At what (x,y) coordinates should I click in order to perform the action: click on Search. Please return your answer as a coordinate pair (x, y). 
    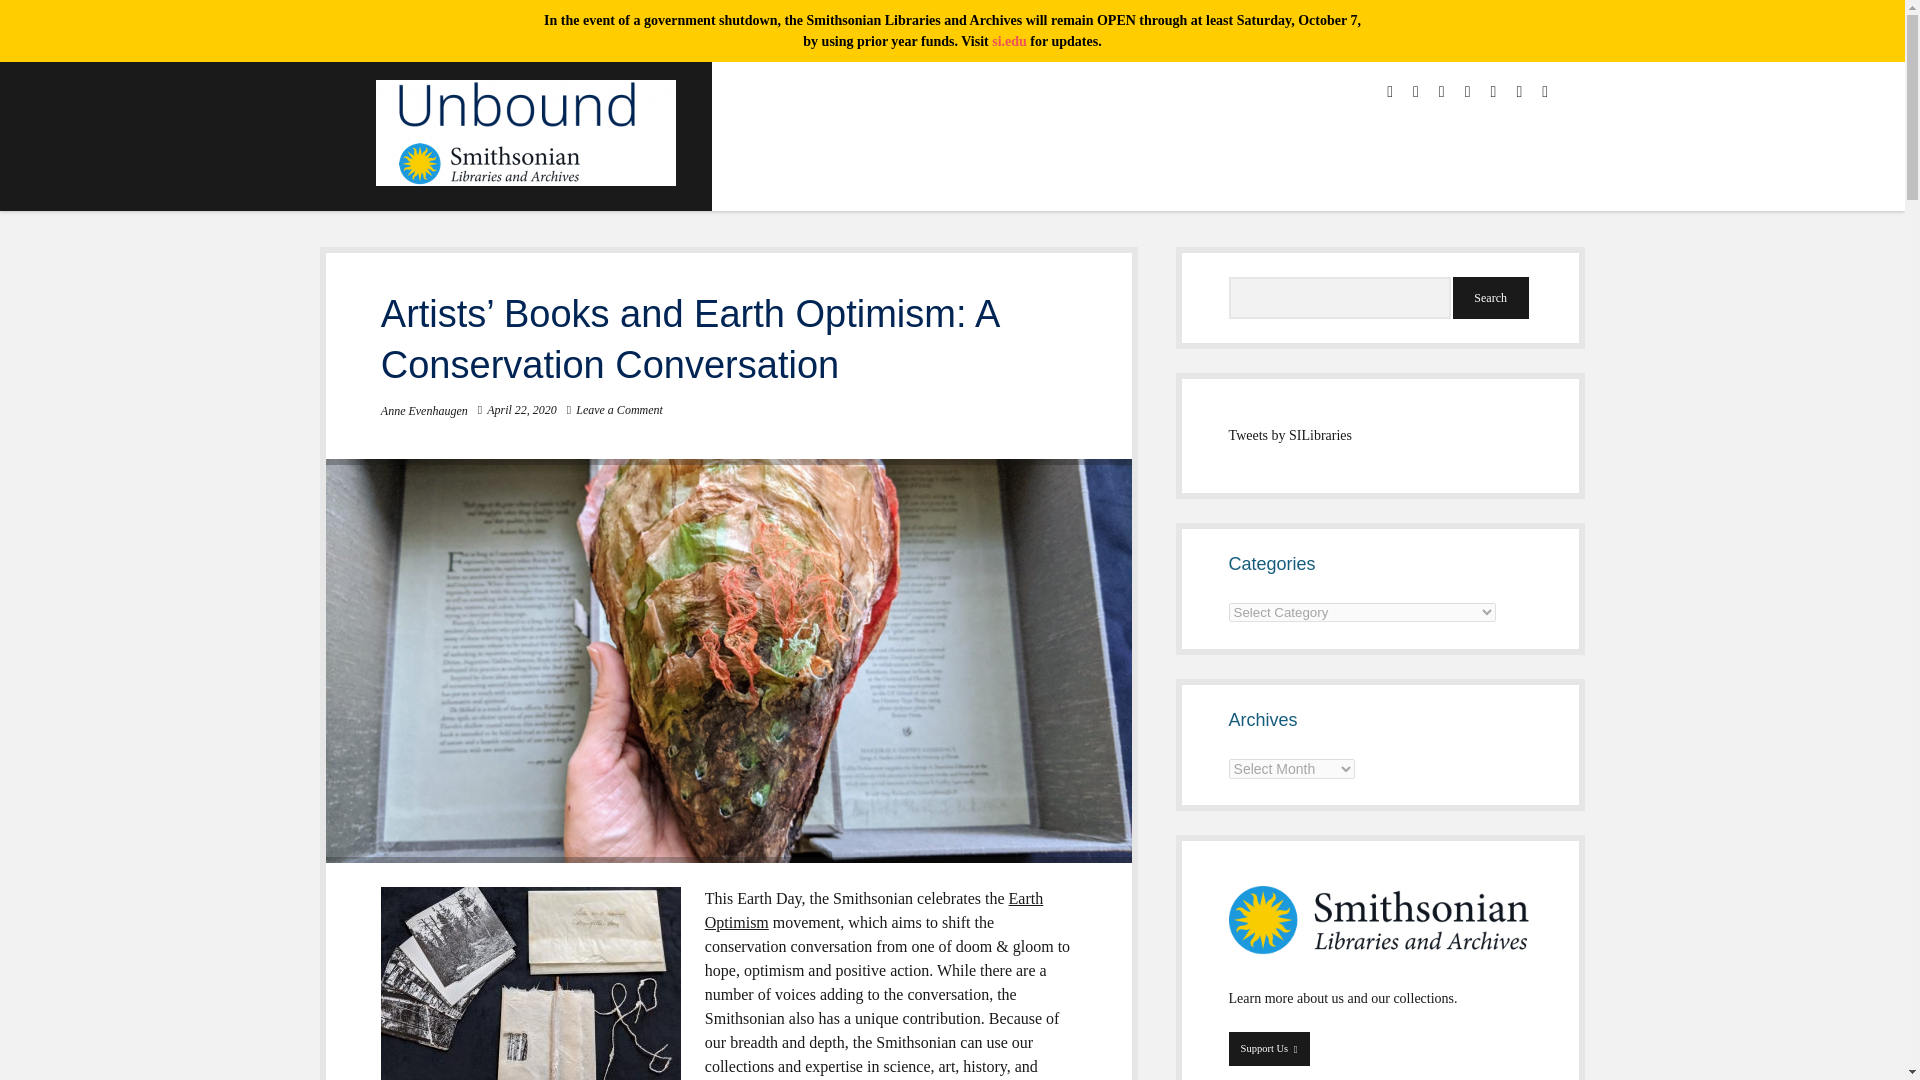
    Looking at the image, I should click on (1490, 297).